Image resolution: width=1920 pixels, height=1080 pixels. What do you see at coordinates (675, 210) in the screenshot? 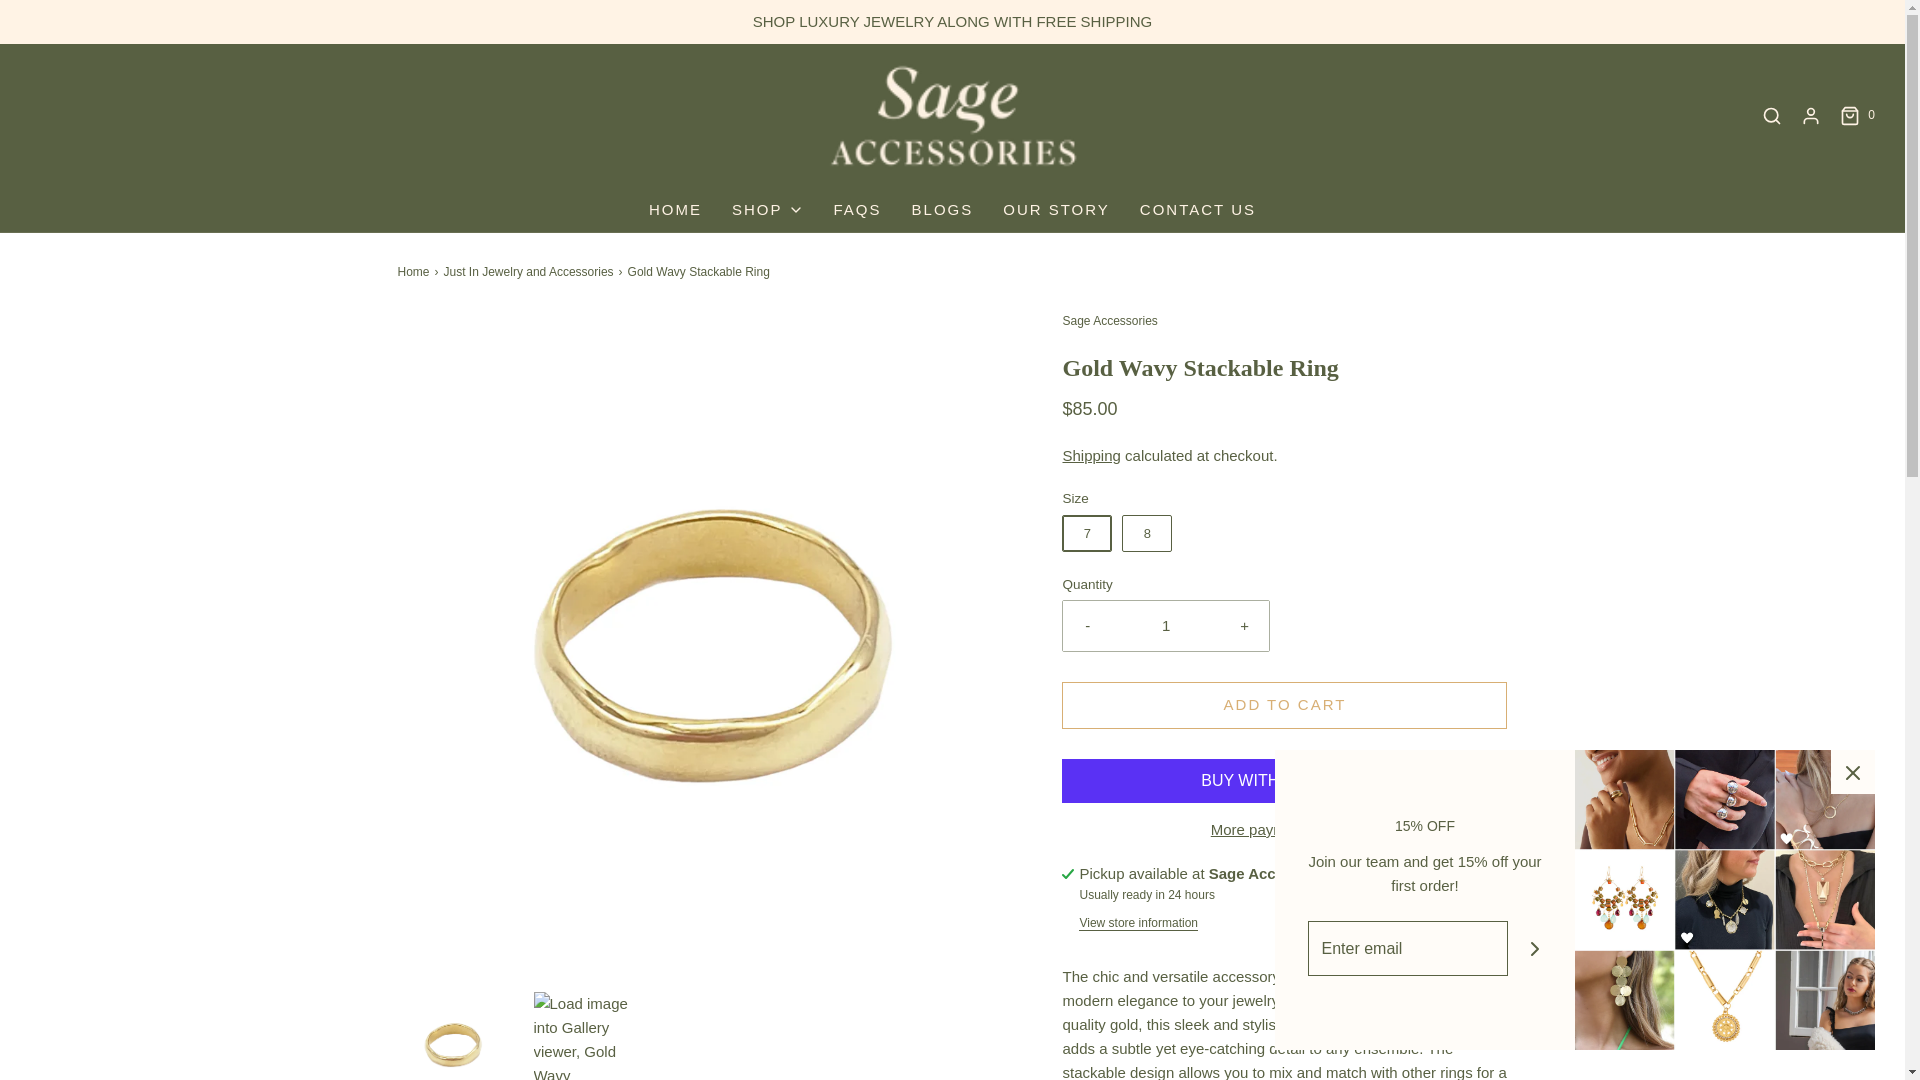
I see `HOME` at bounding box center [675, 210].